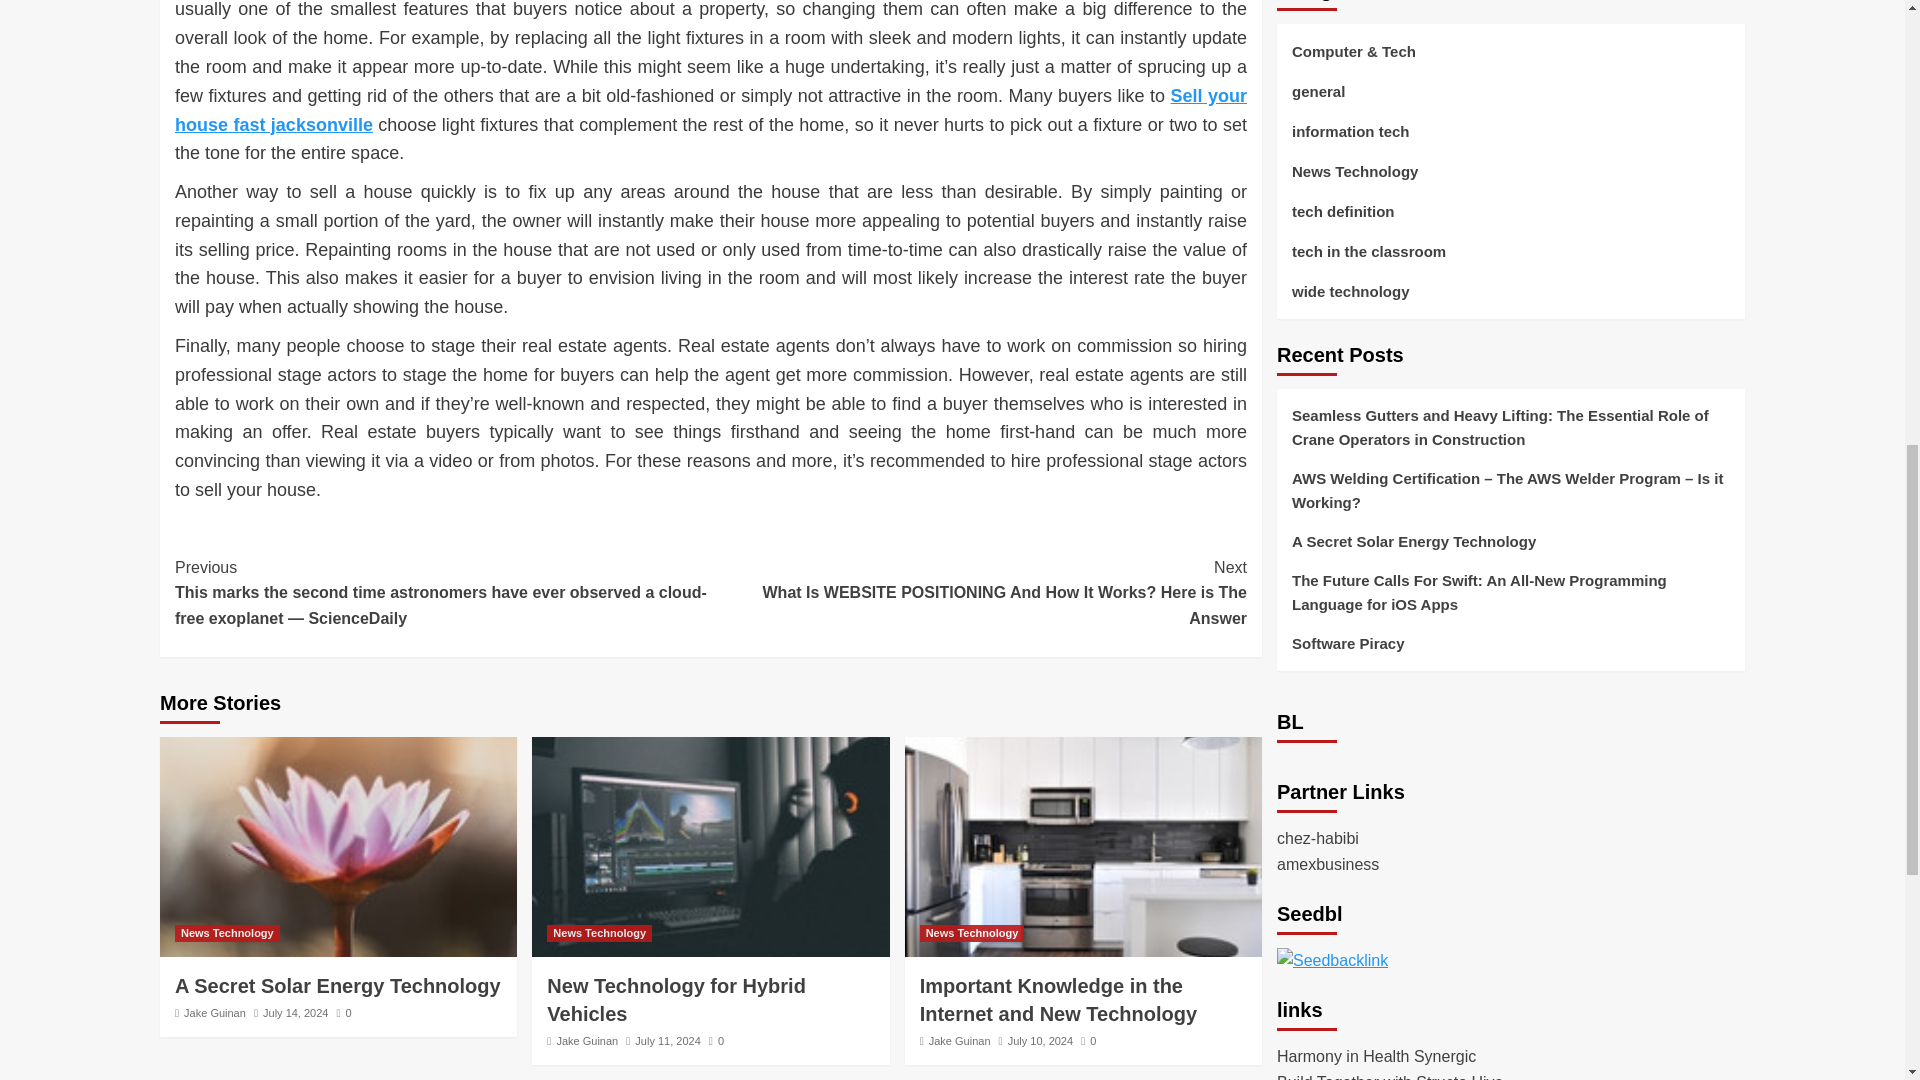  I want to click on 0, so click(344, 1012).